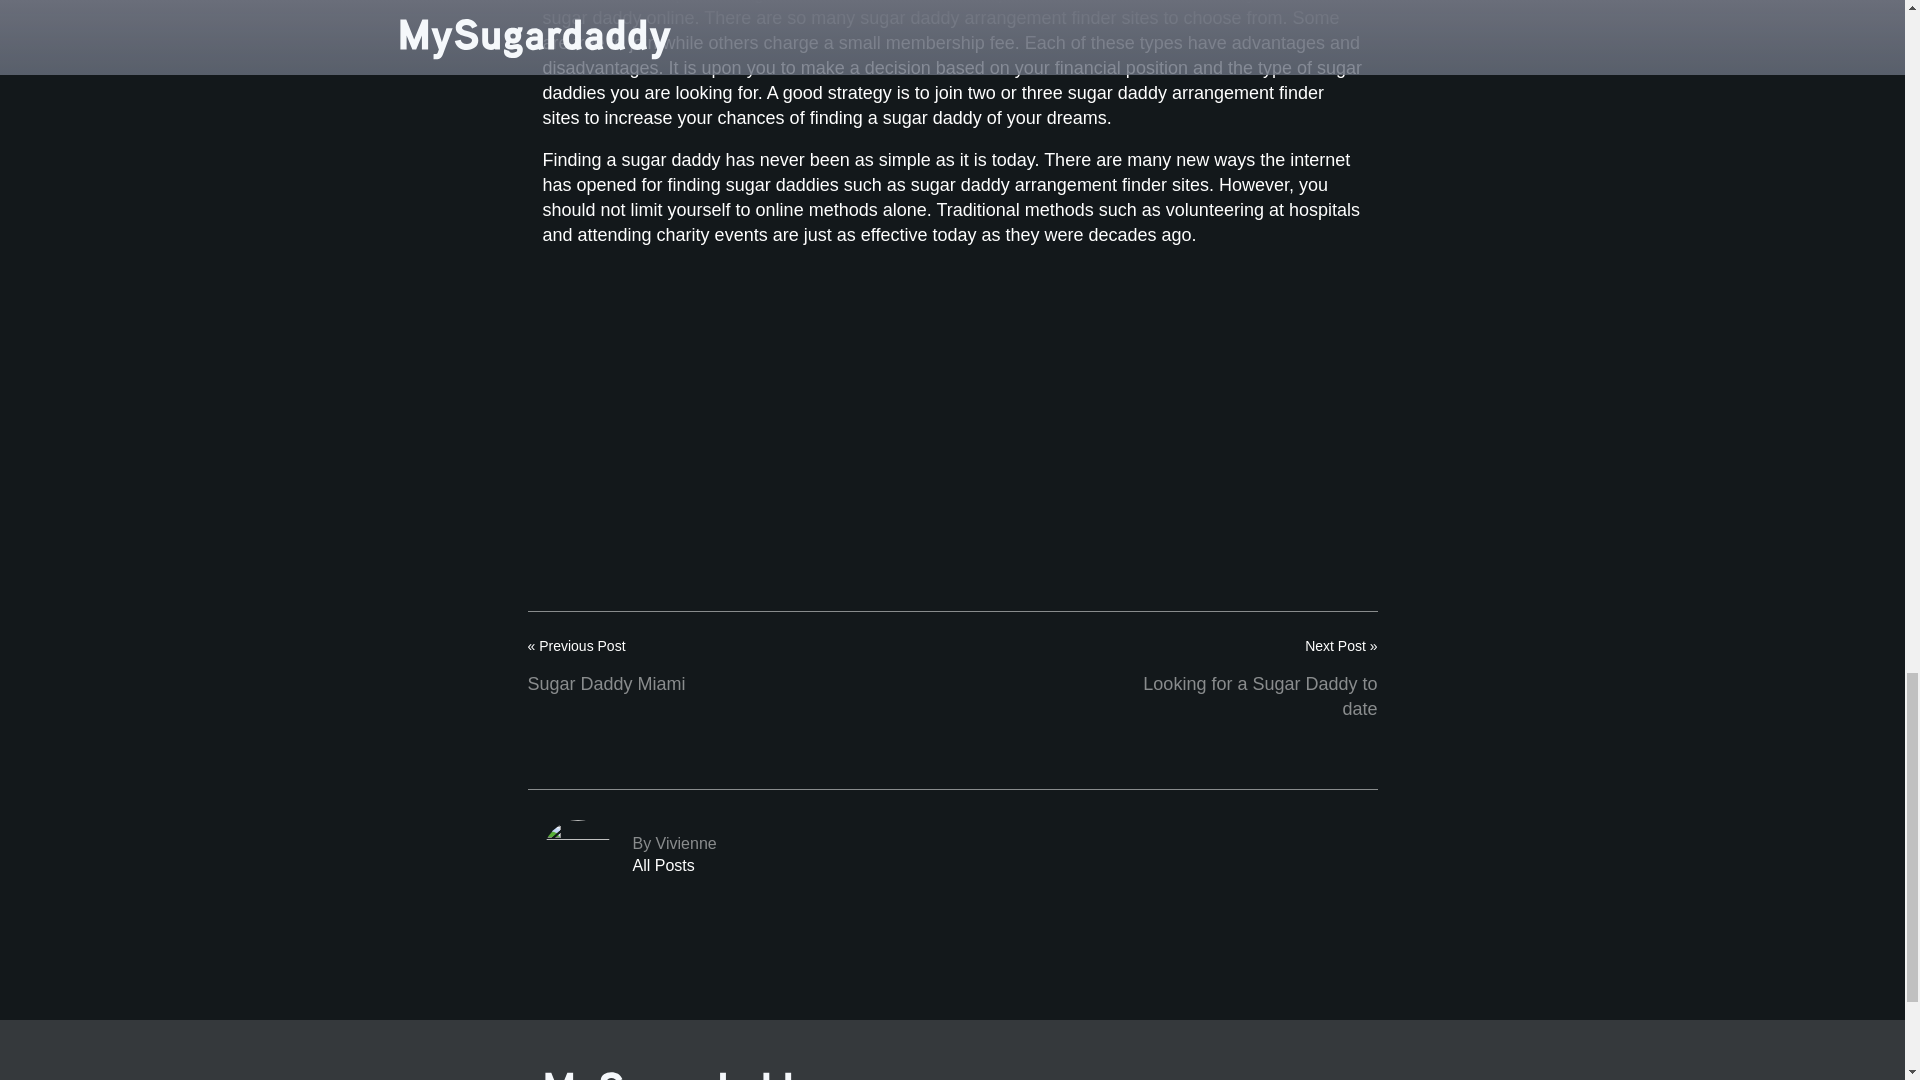  What do you see at coordinates (757, 384) in the screenshot?
I see `Video Player` at bounding box center [757, 384].